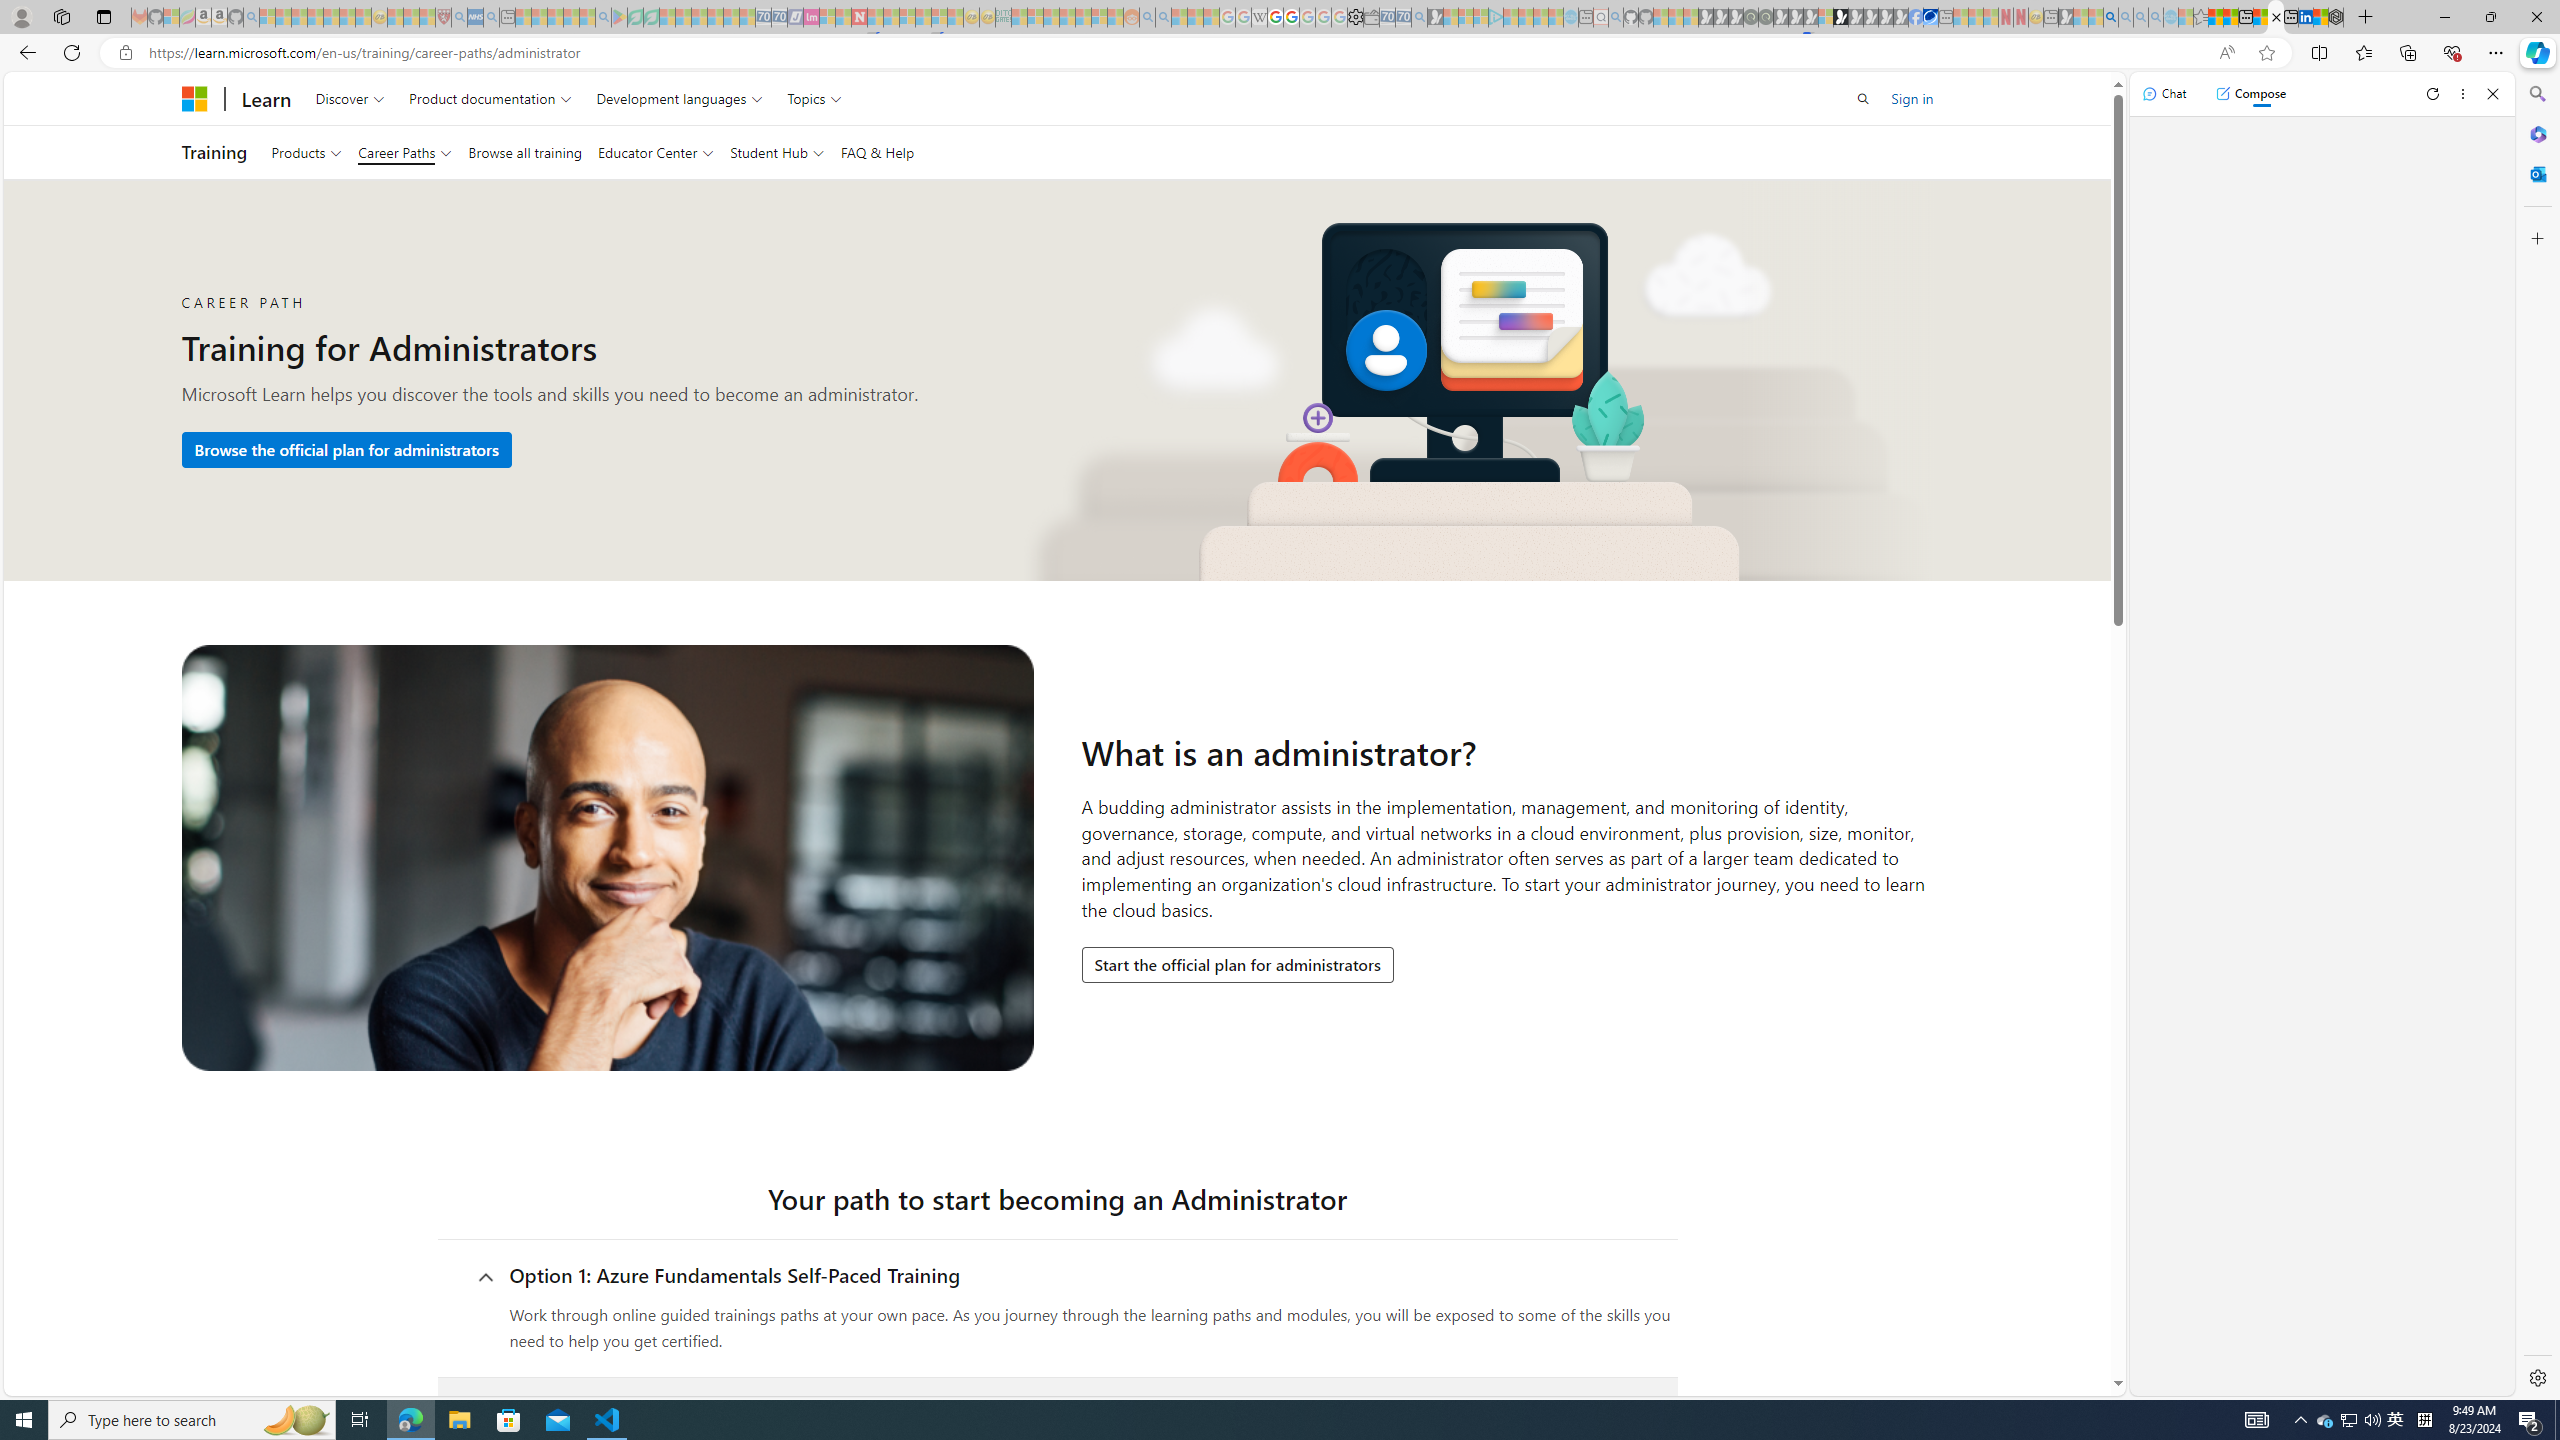  What do you see at coordinates (194, 98) in the screenshot?
I see `Microsoft` at bounding box center [194, 98].